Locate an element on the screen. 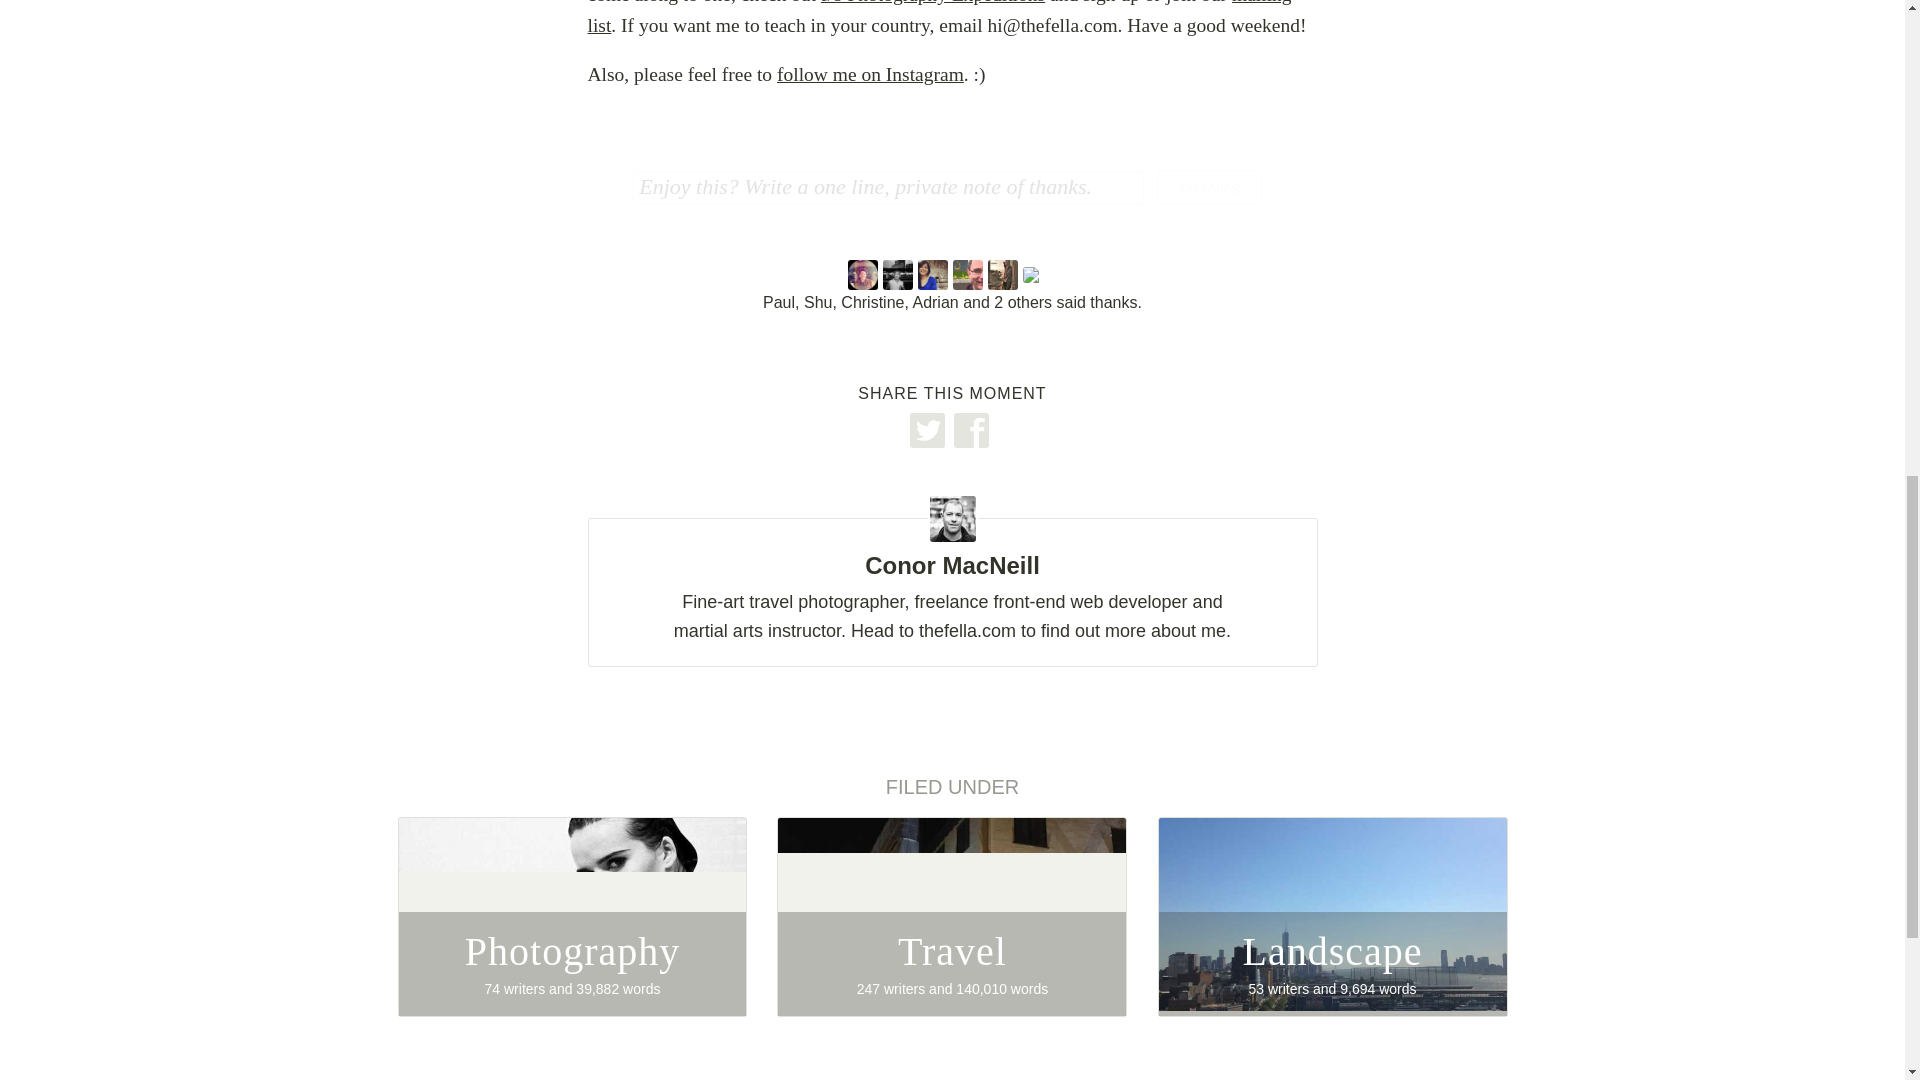  Lloyd Nebres is located at coordinates (1039, 276).